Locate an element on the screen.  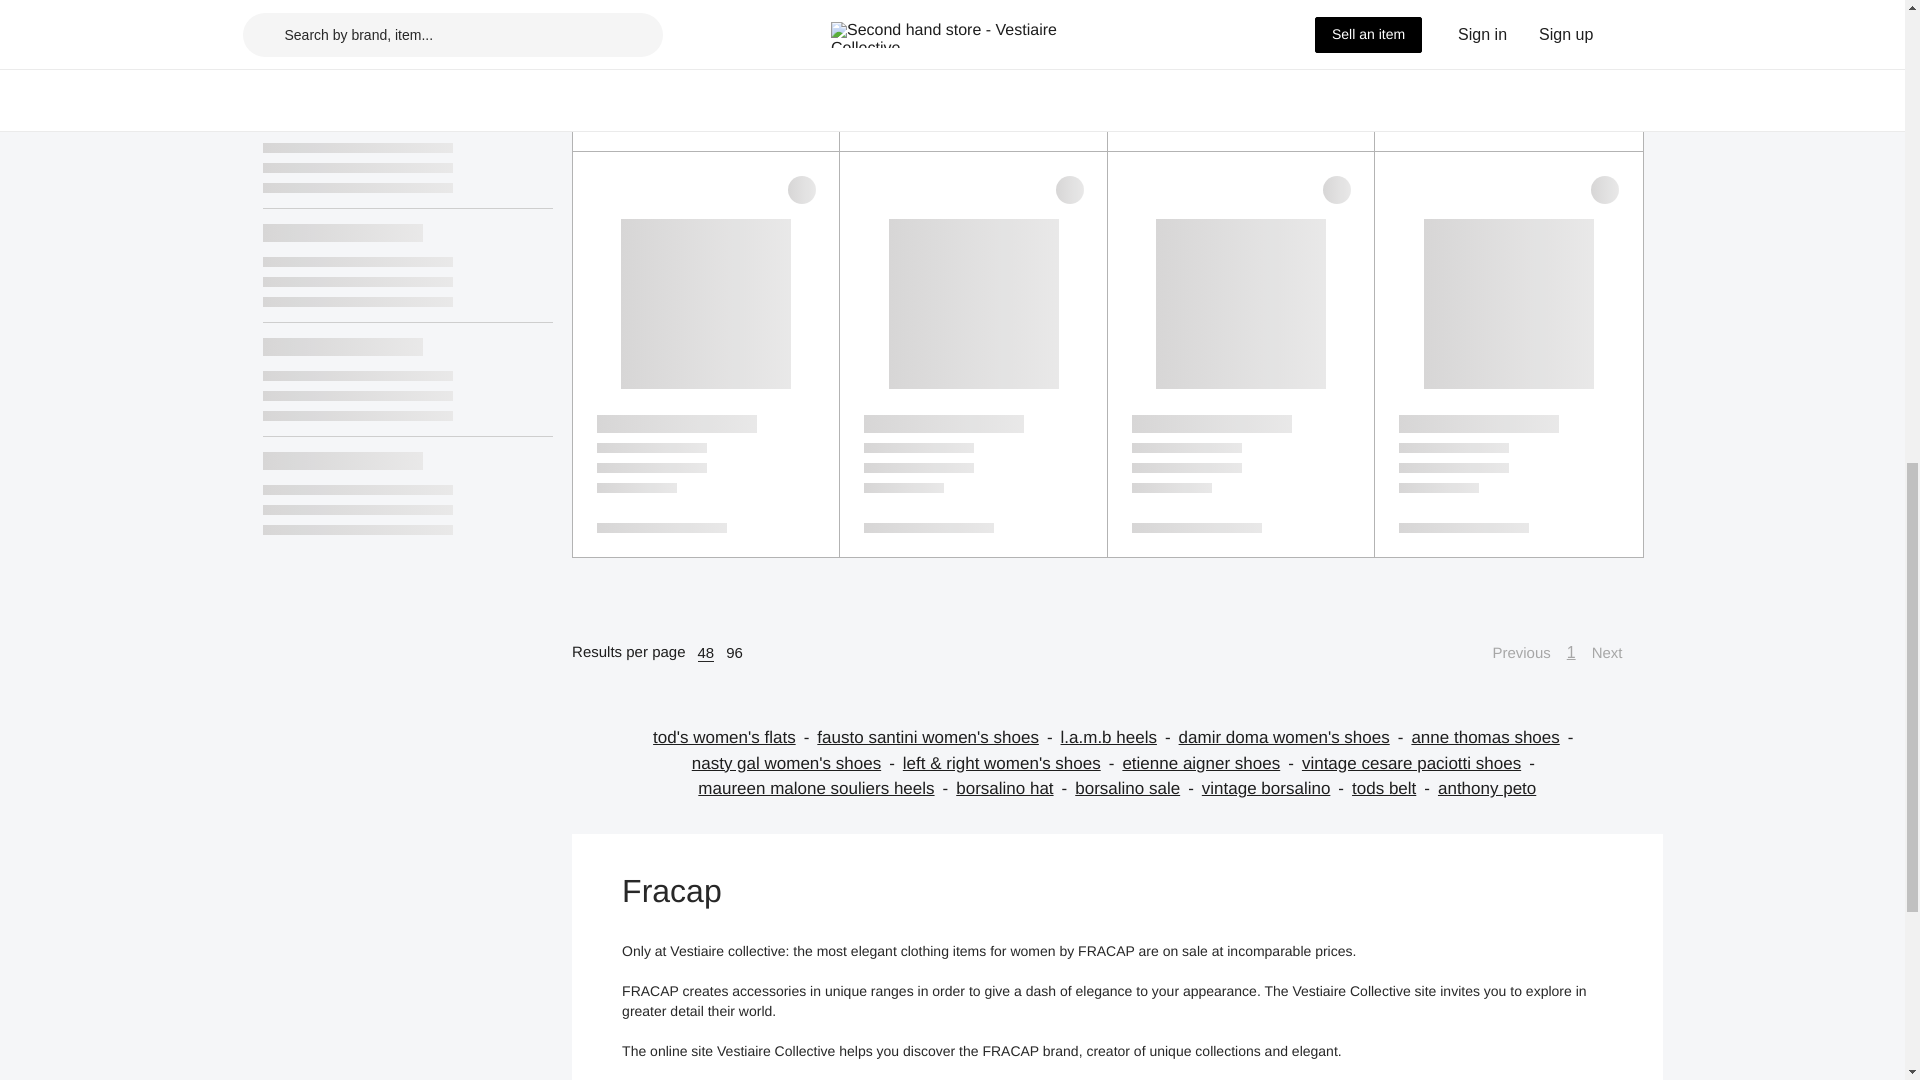
borsalino sale is located at coordinates (1138, 789).